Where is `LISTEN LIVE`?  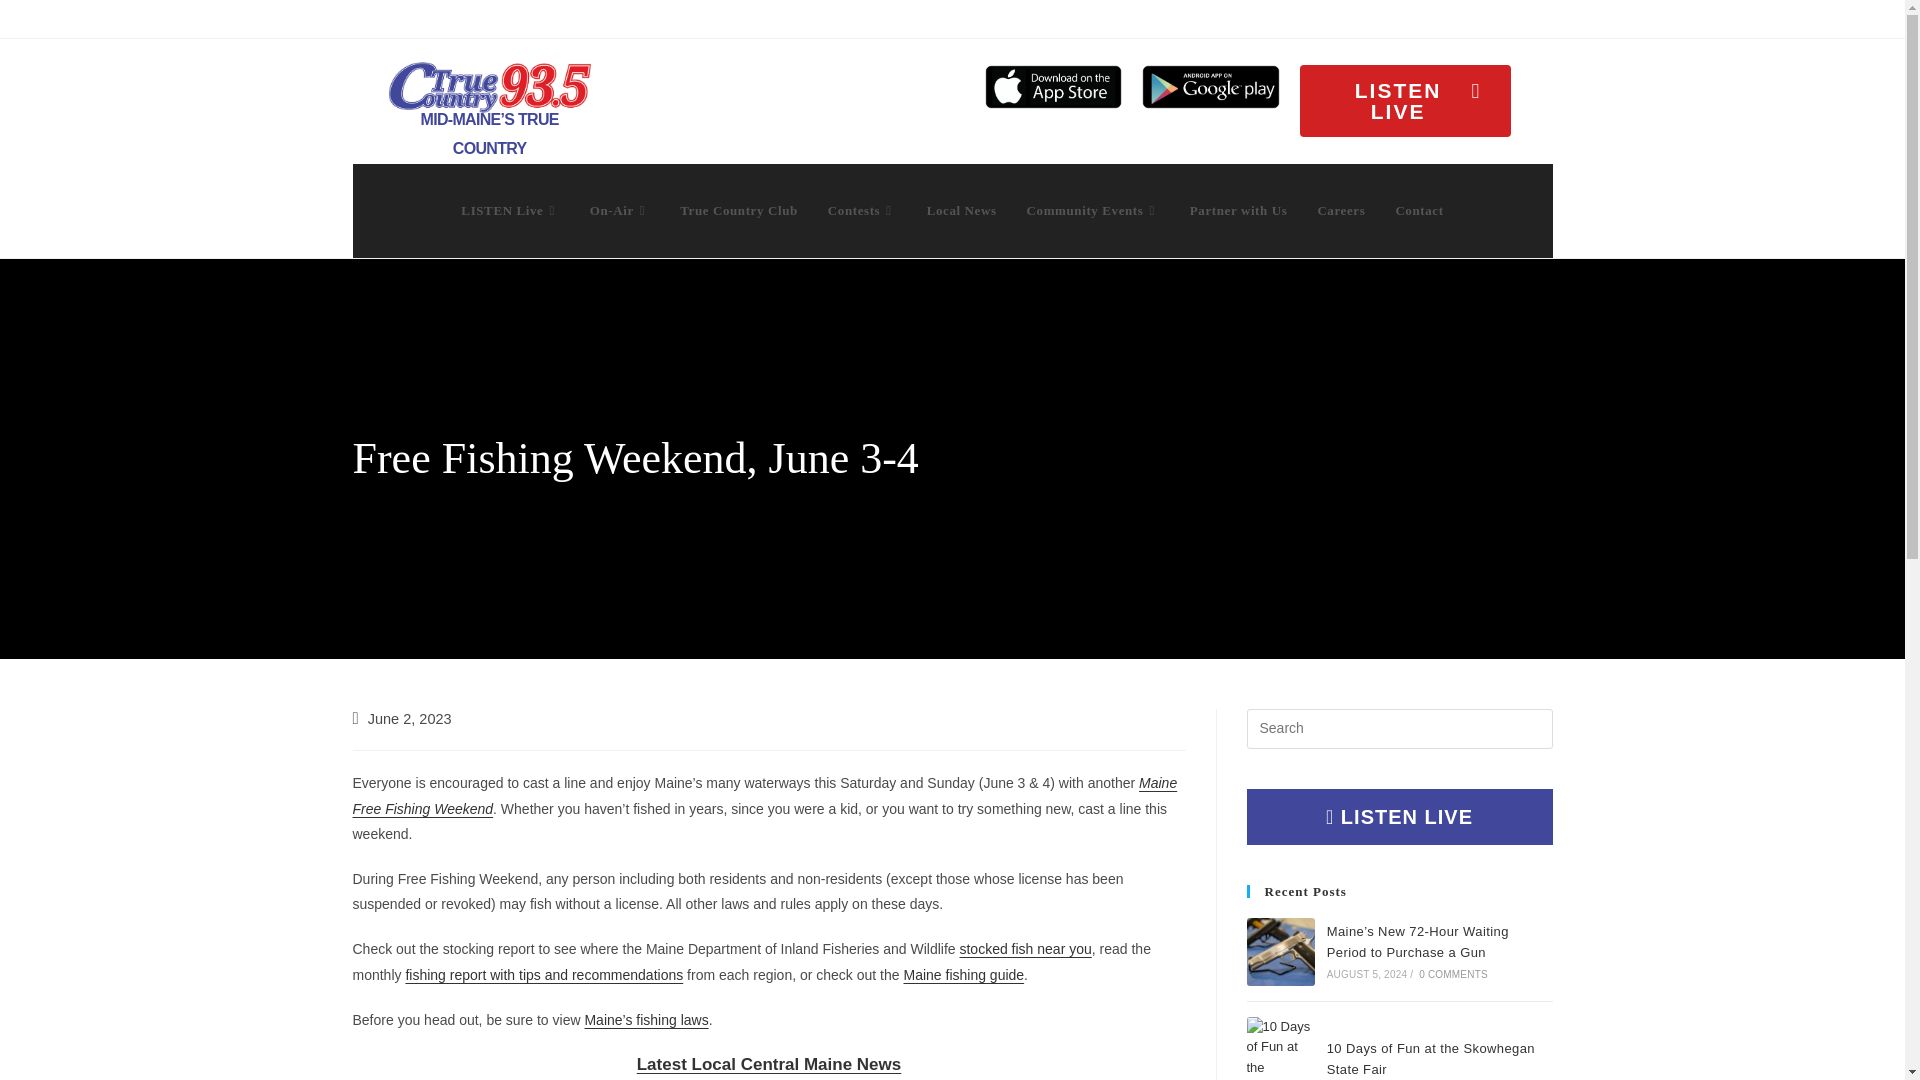 LISTEN LIVE is located at coordinates (1405, 100).